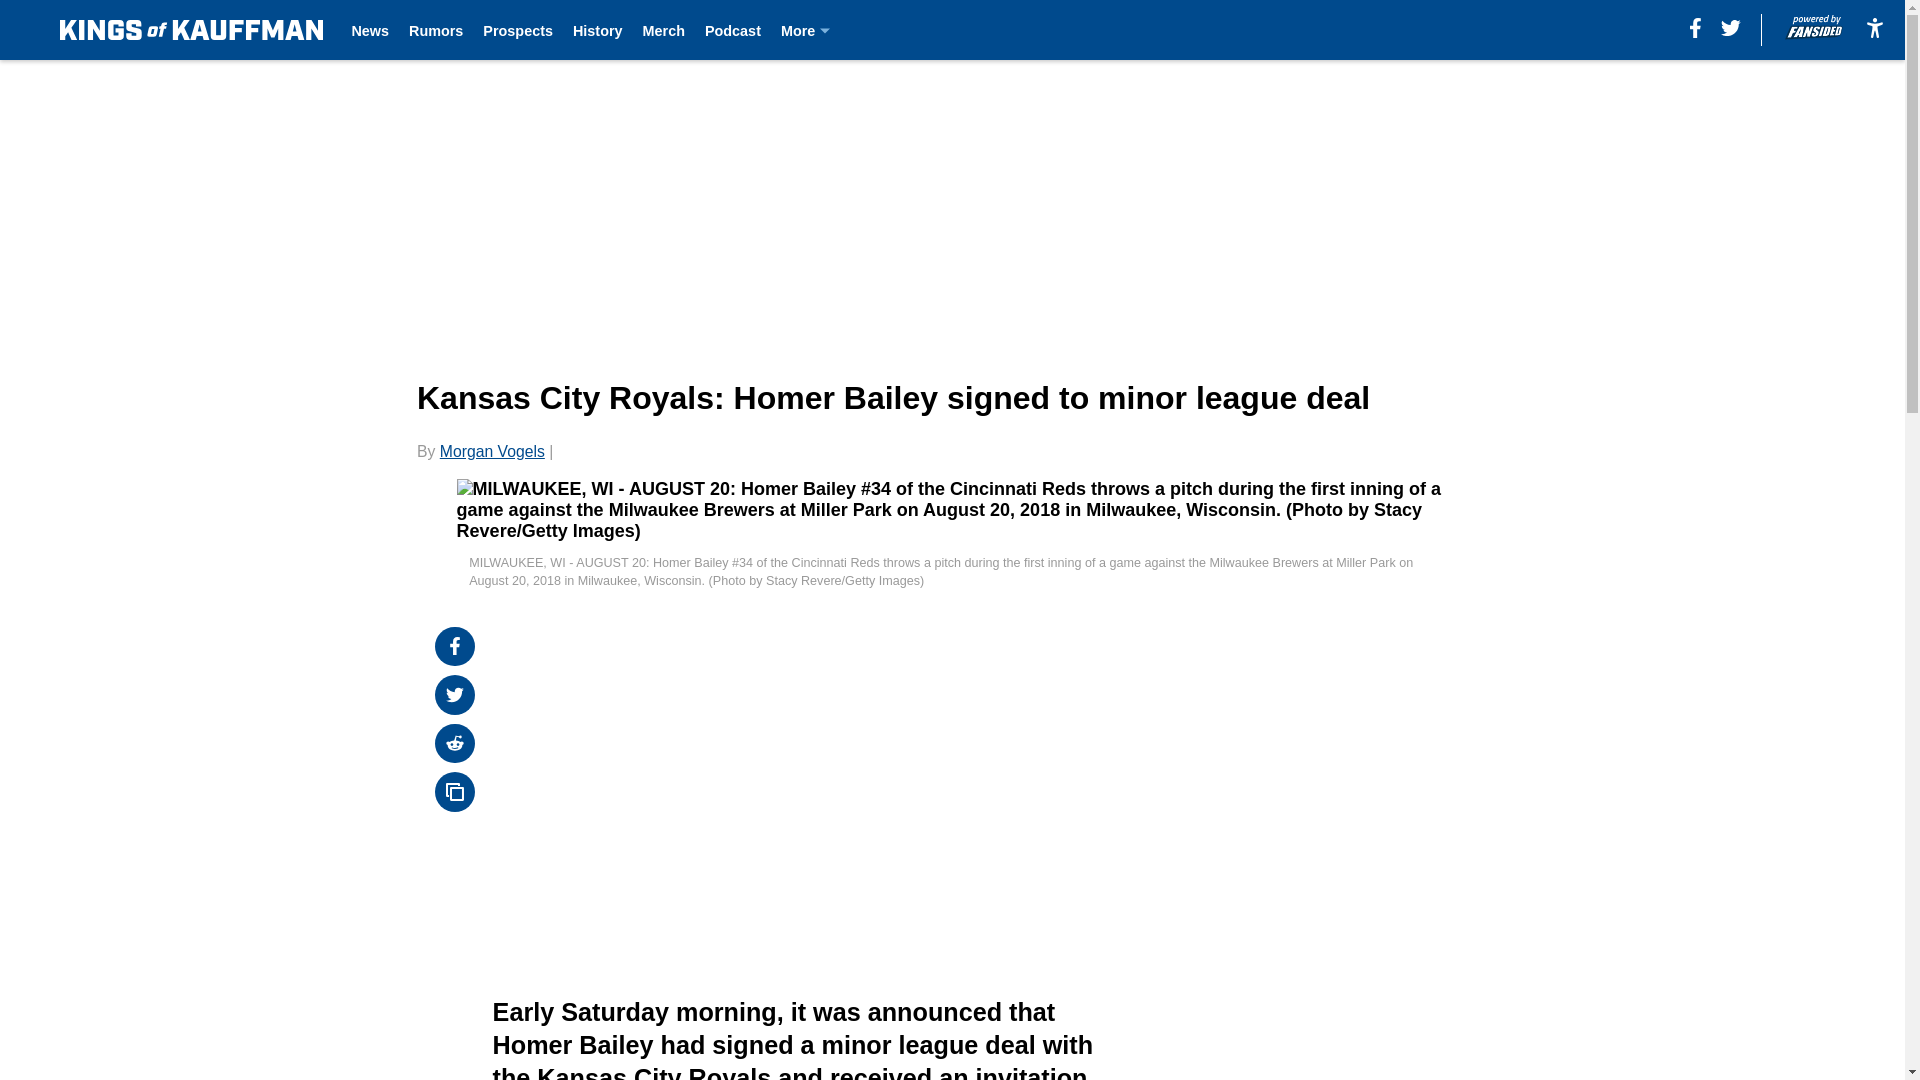 This screenshot has height=1080, width=1920. Describe the element at coordinates (518, 30) in the screenshot. I see `Prospects` at that location.